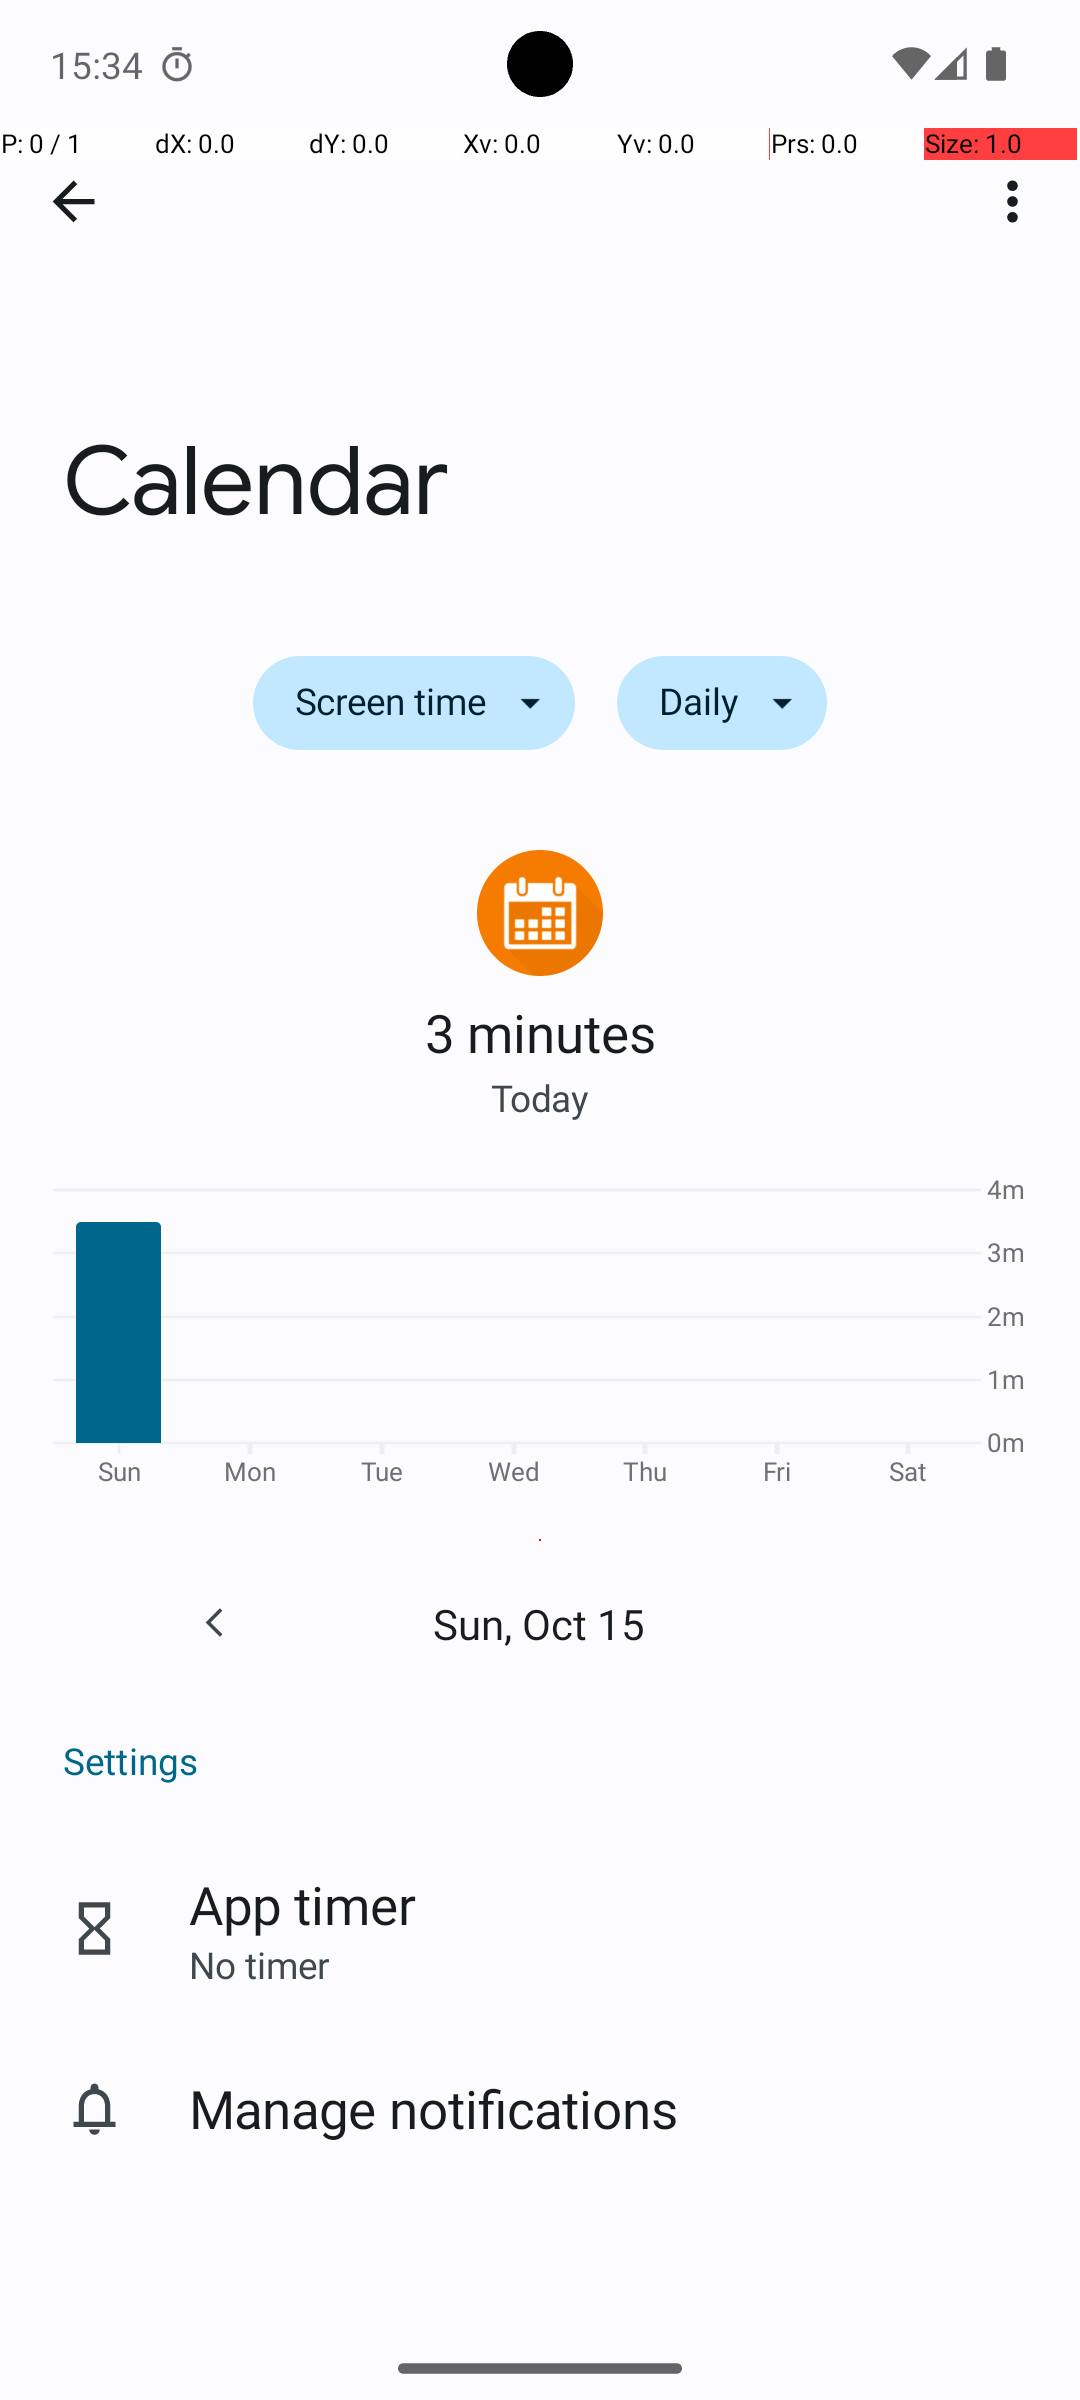  Describe the element at coordinates (540, 1032) in the screenshot. I see `3 minutes` at that location.